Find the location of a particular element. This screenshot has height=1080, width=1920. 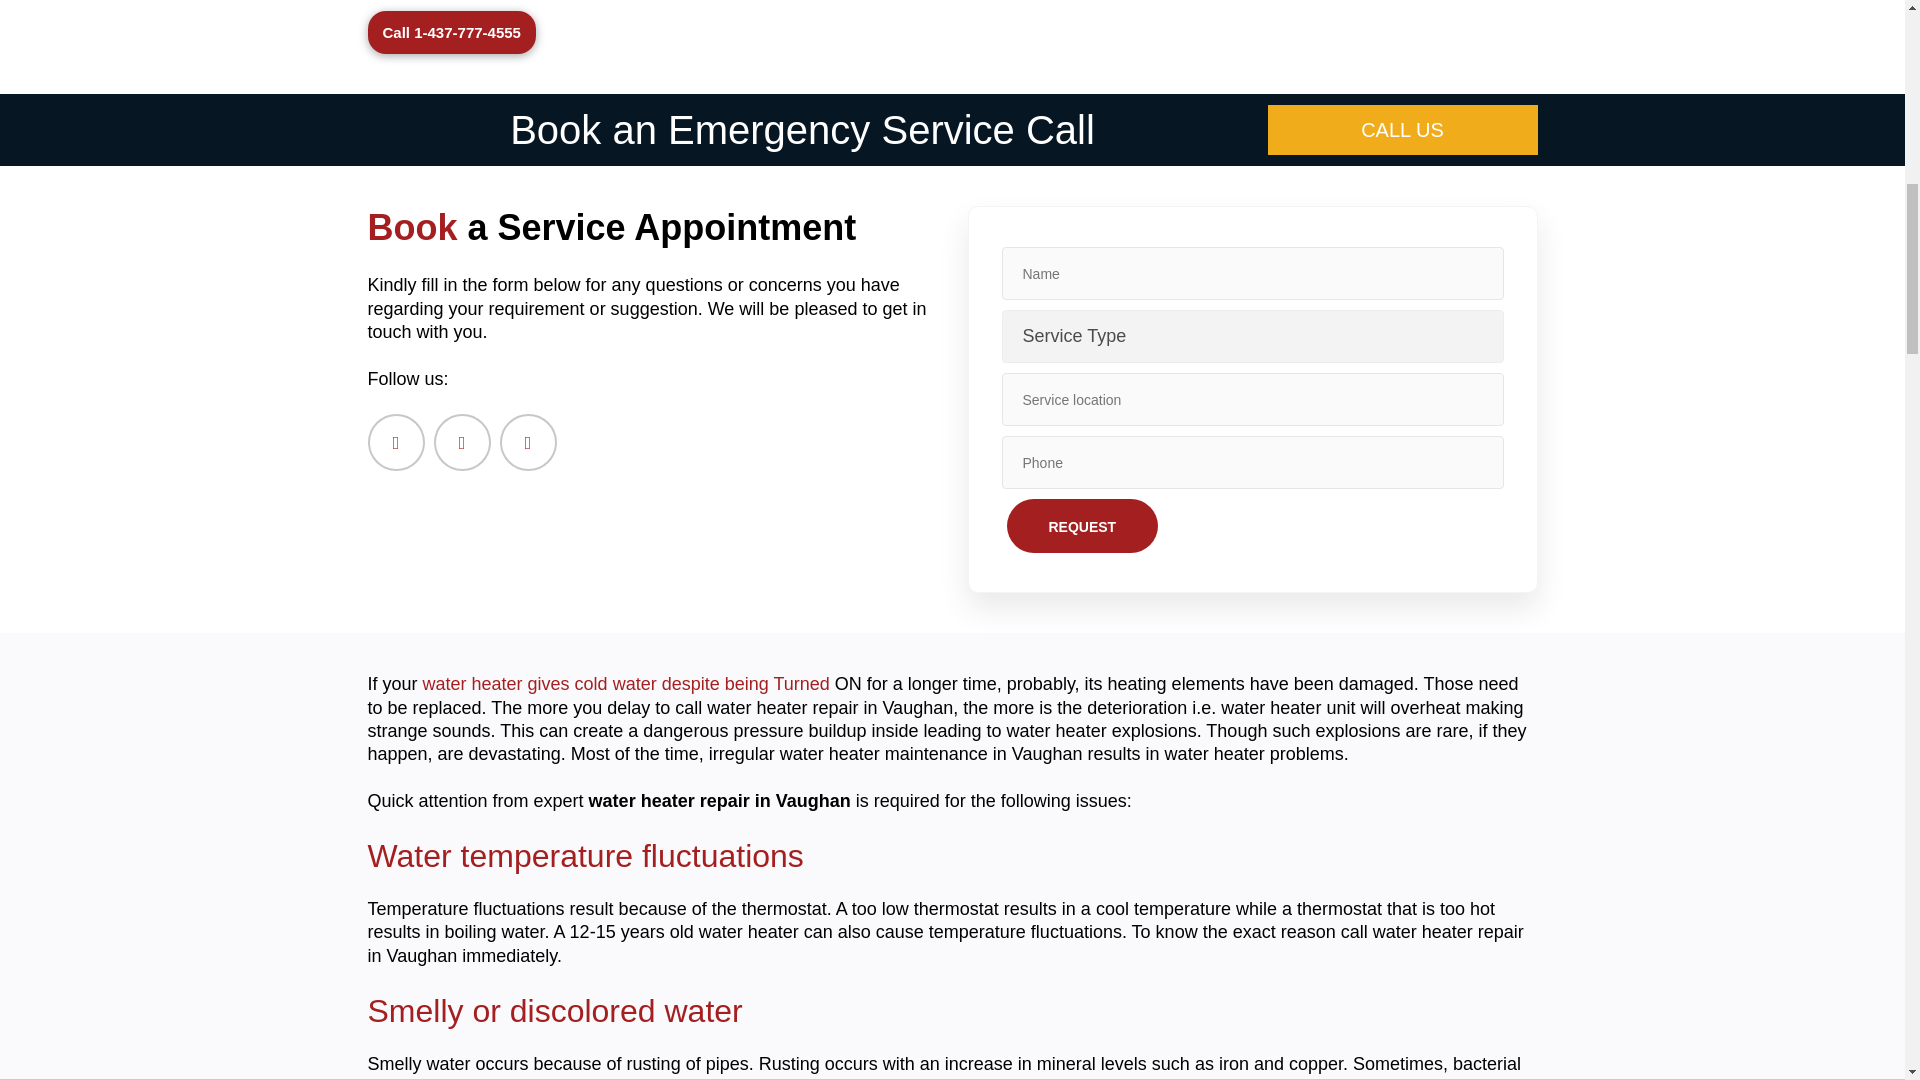

instagram is located at coordinates (528, 442).